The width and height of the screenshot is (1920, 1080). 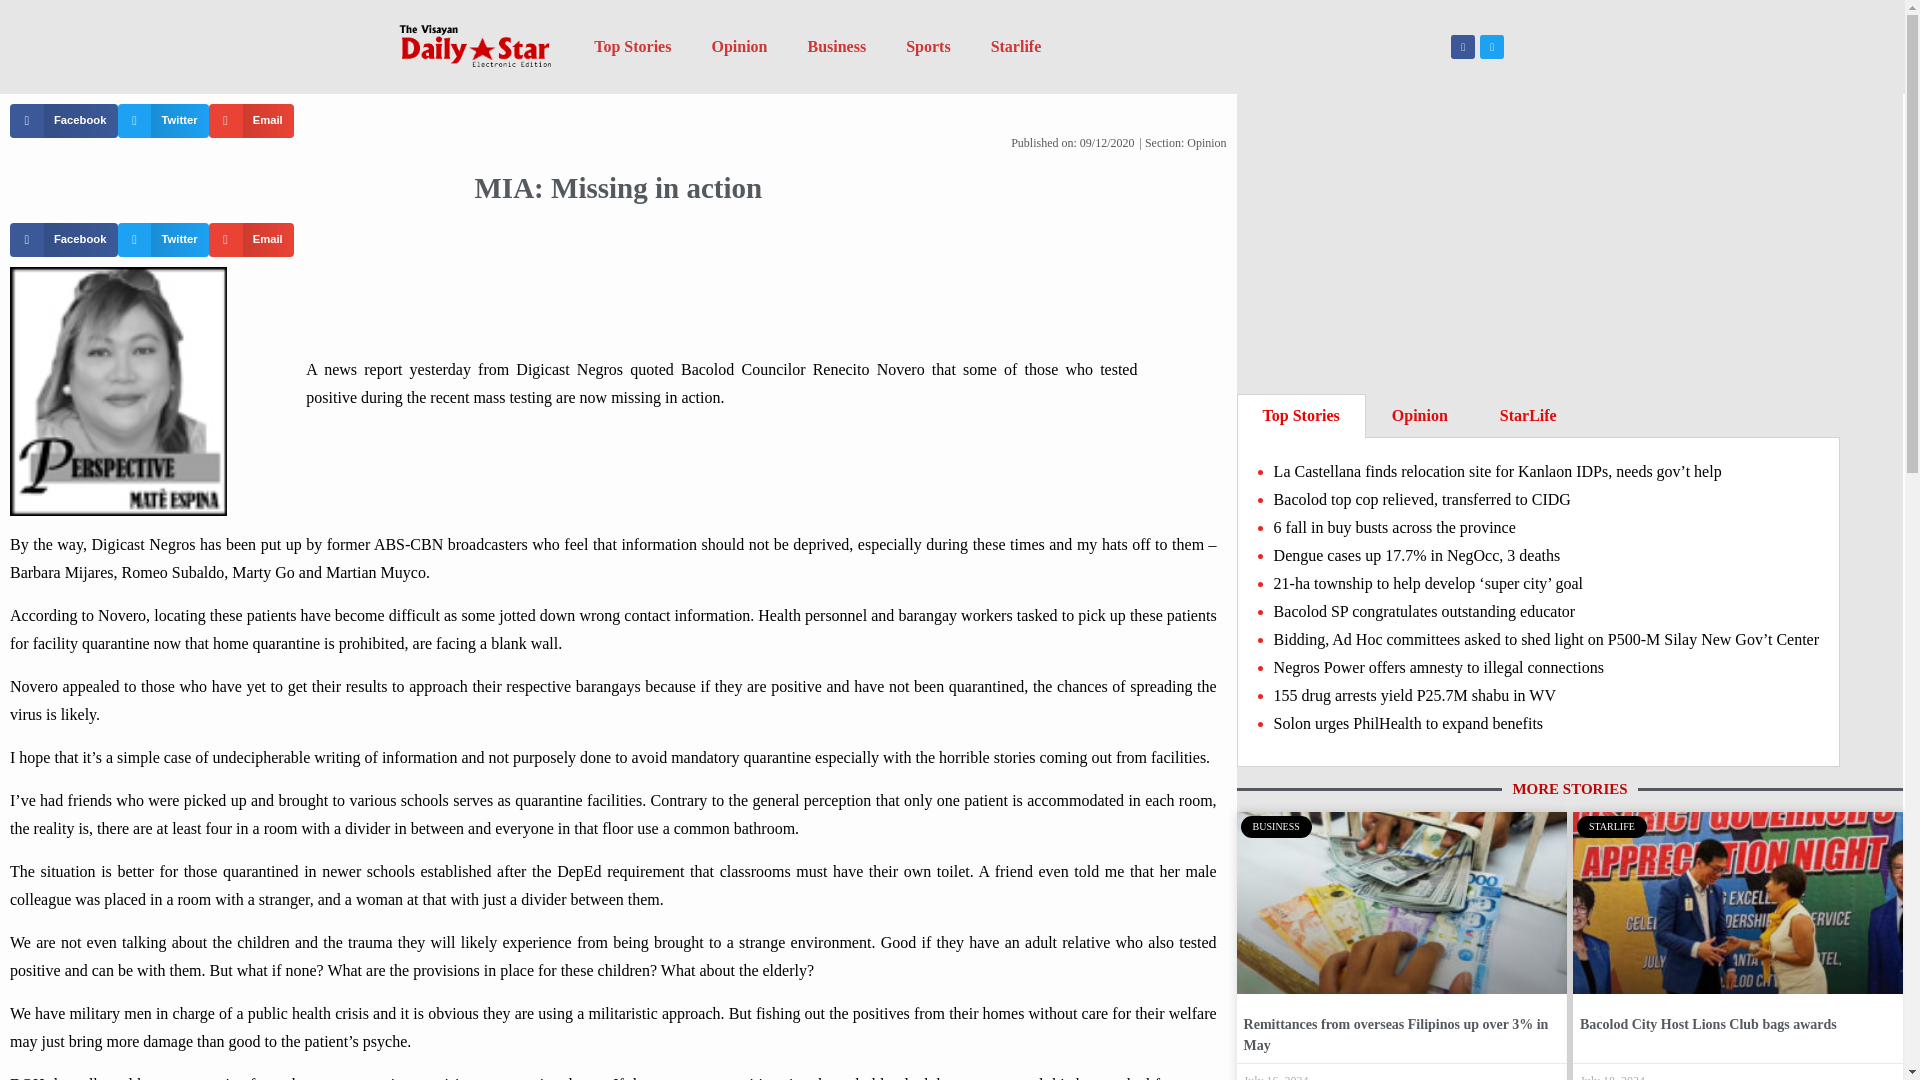 I want to click on Opinion, so click(x=739, y=46).